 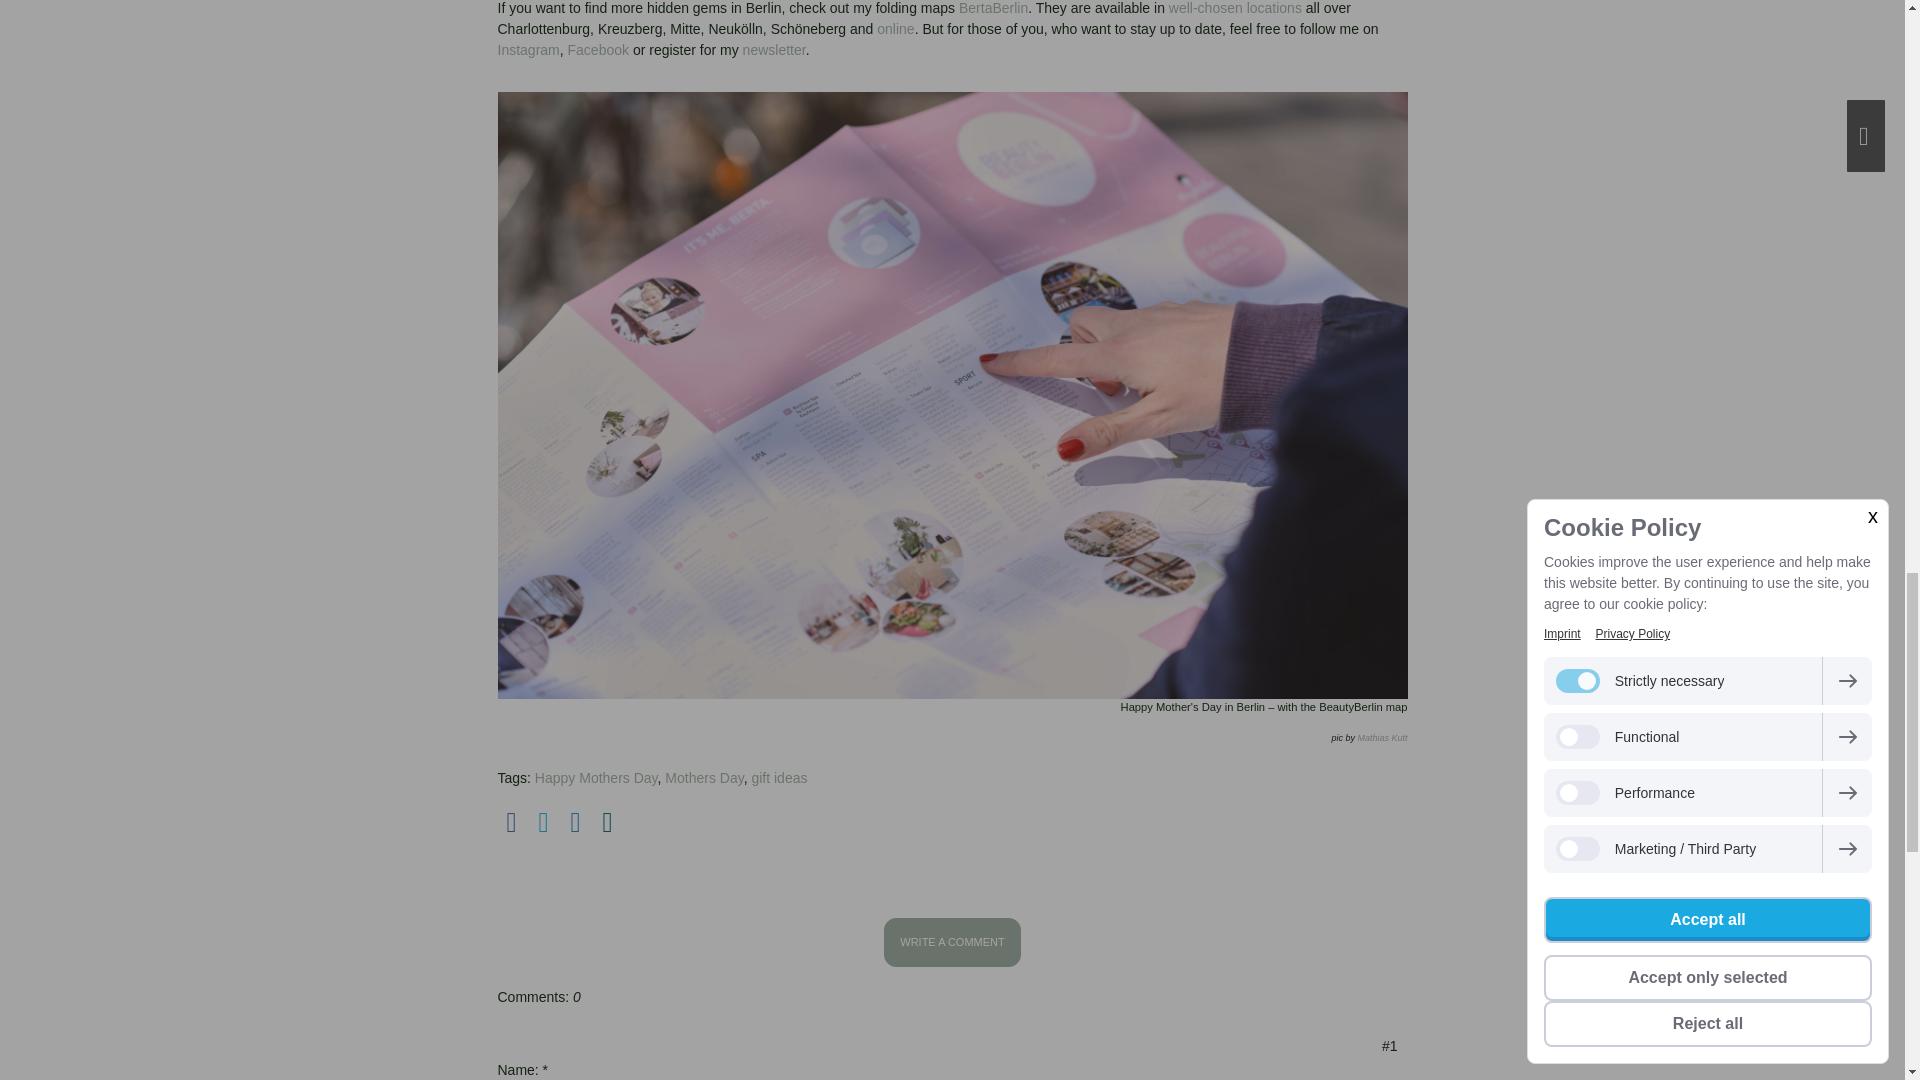 I want to click on Facebook, so click(x=512, y=822).